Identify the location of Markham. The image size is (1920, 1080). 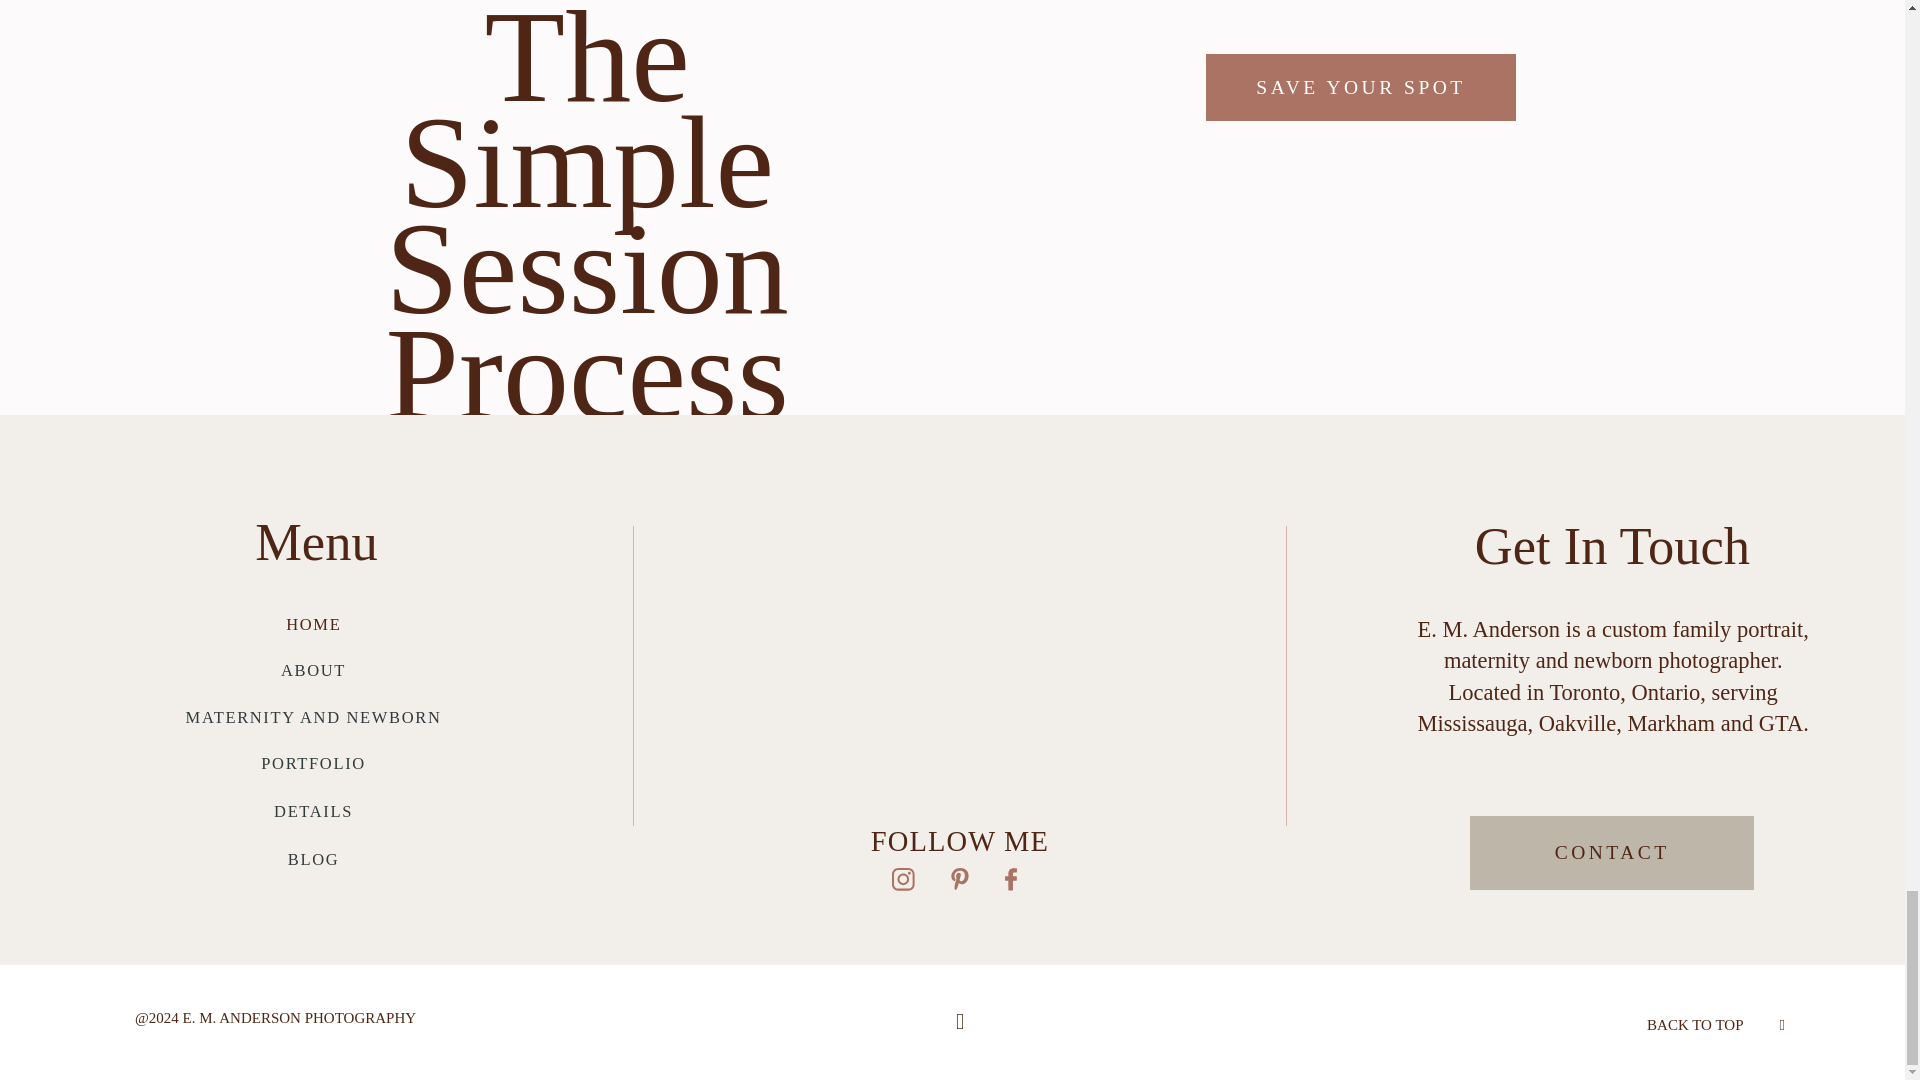
(1671, 722).